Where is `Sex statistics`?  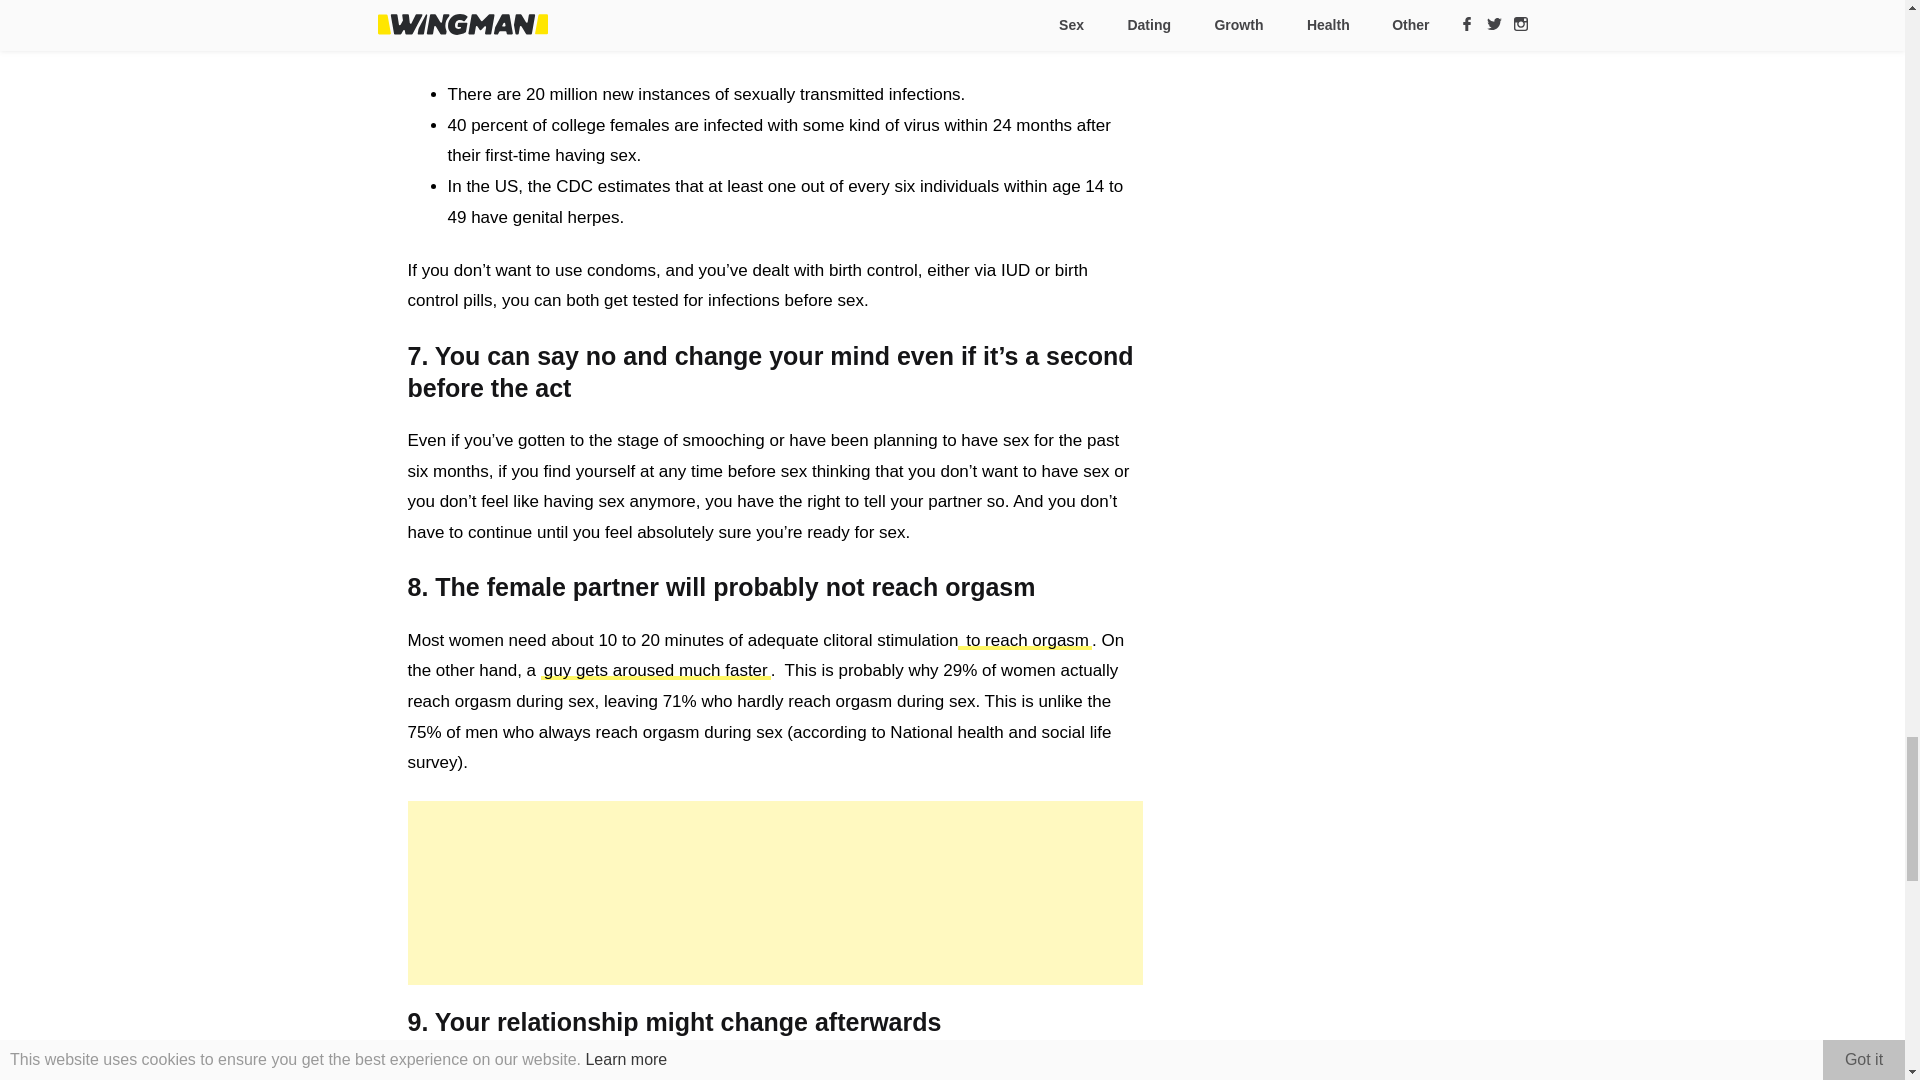
Sex statistics is located at coordinates (614, 41).